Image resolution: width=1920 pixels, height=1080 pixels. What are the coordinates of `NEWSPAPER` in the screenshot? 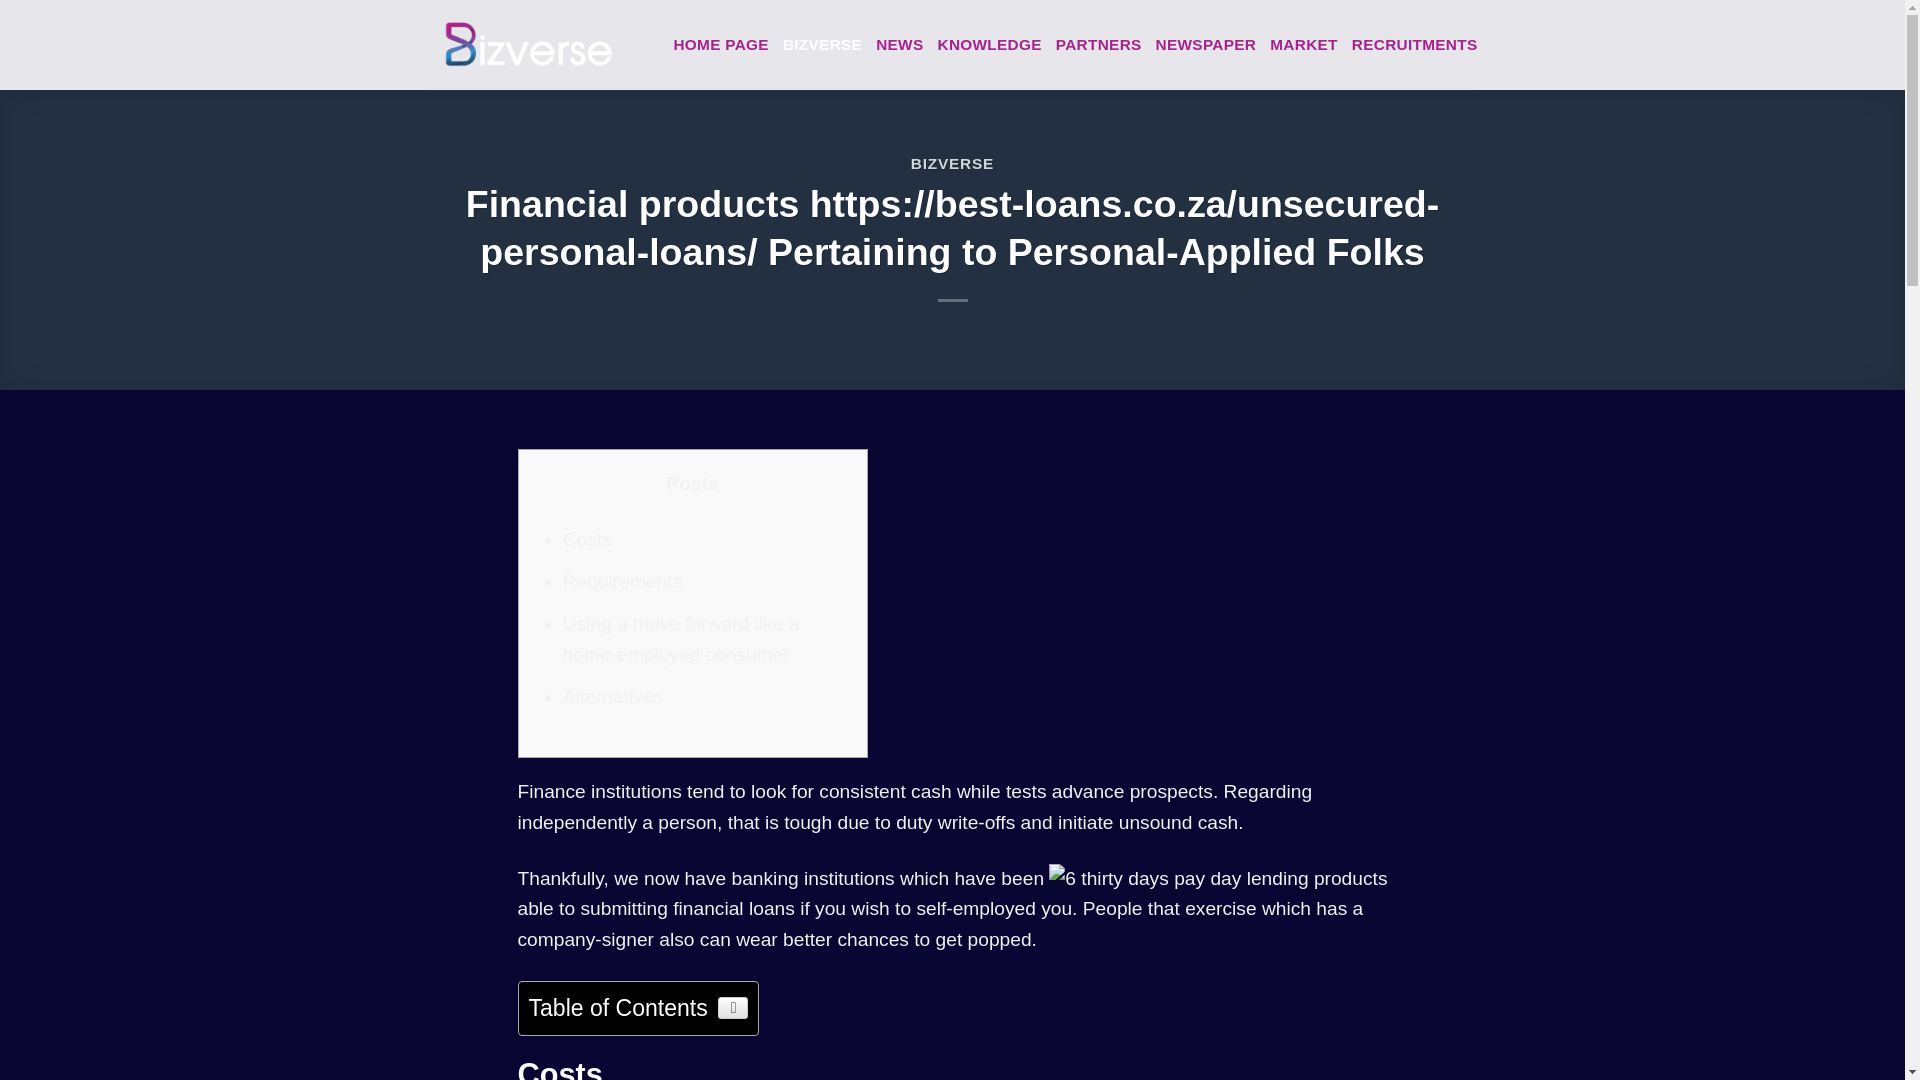 It's located at (1206, 45).